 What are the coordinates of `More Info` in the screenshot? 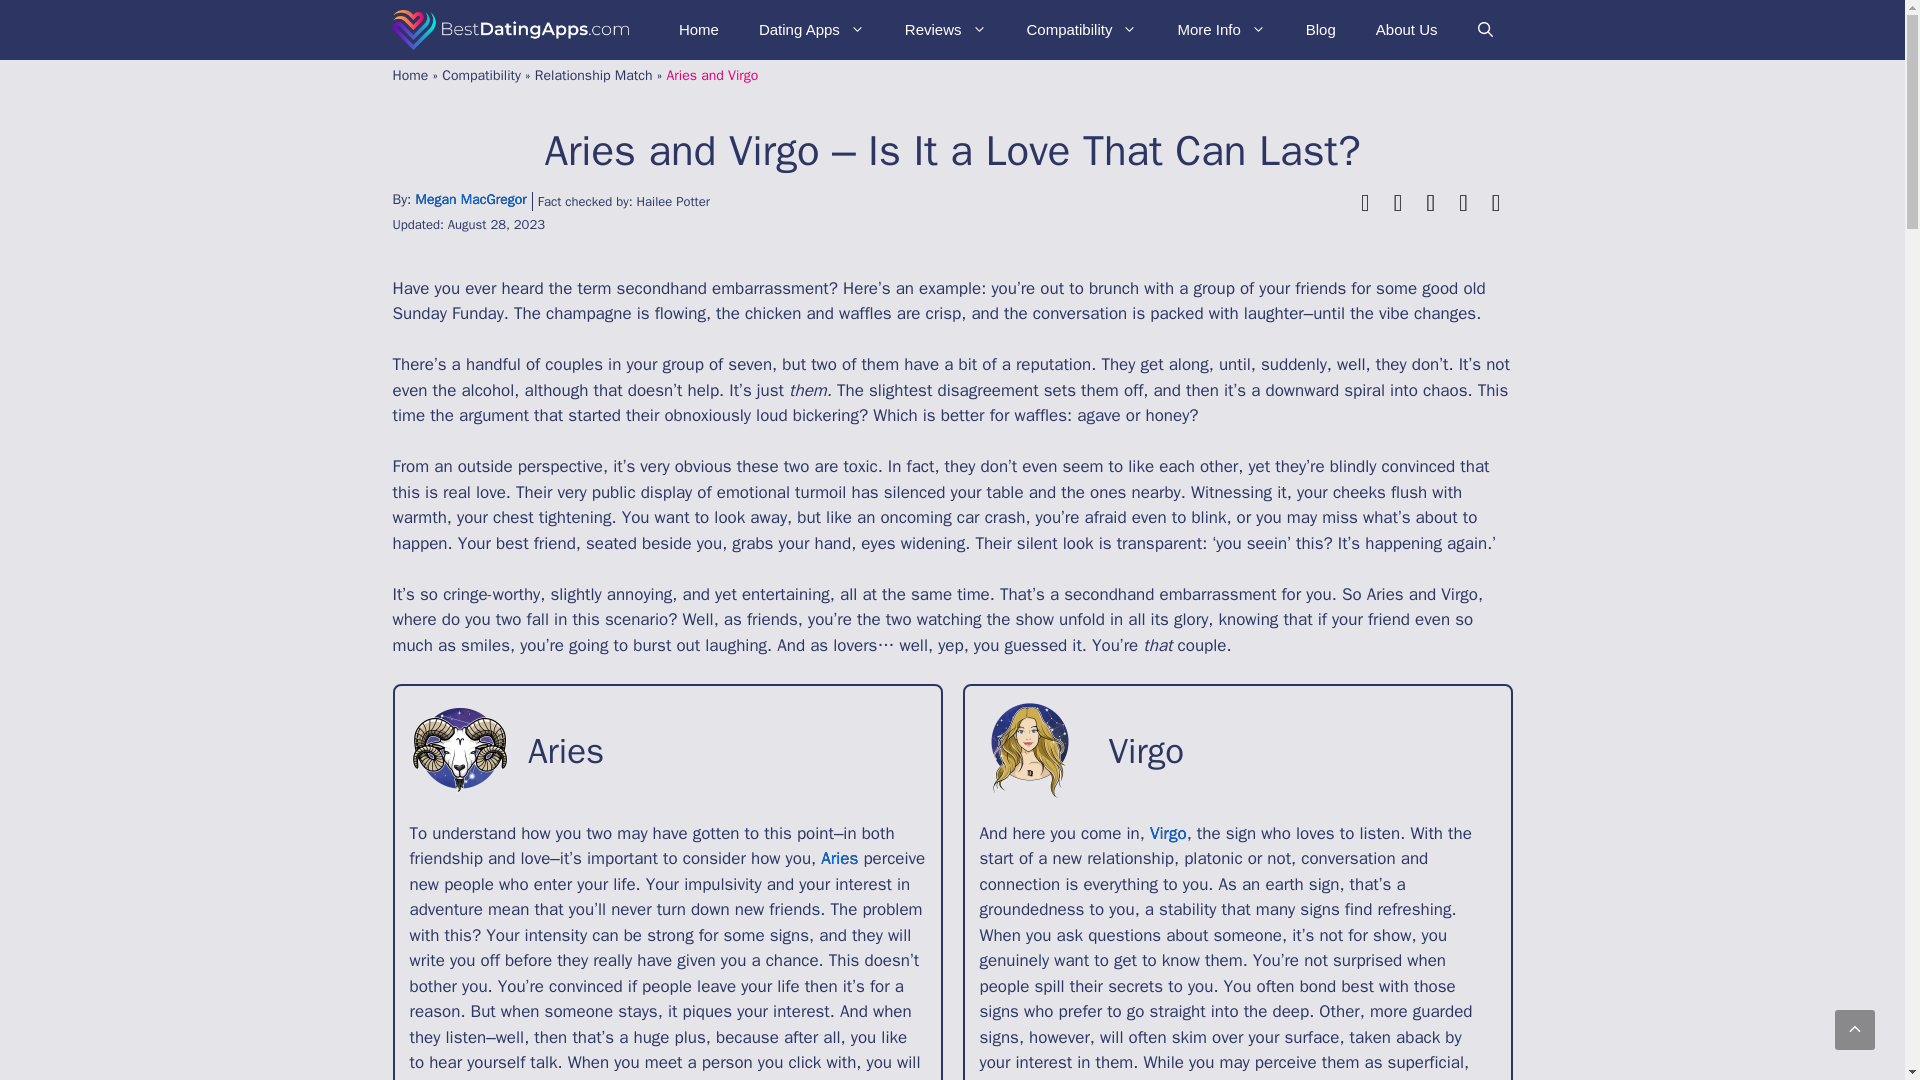 It's located at (1220, 30).